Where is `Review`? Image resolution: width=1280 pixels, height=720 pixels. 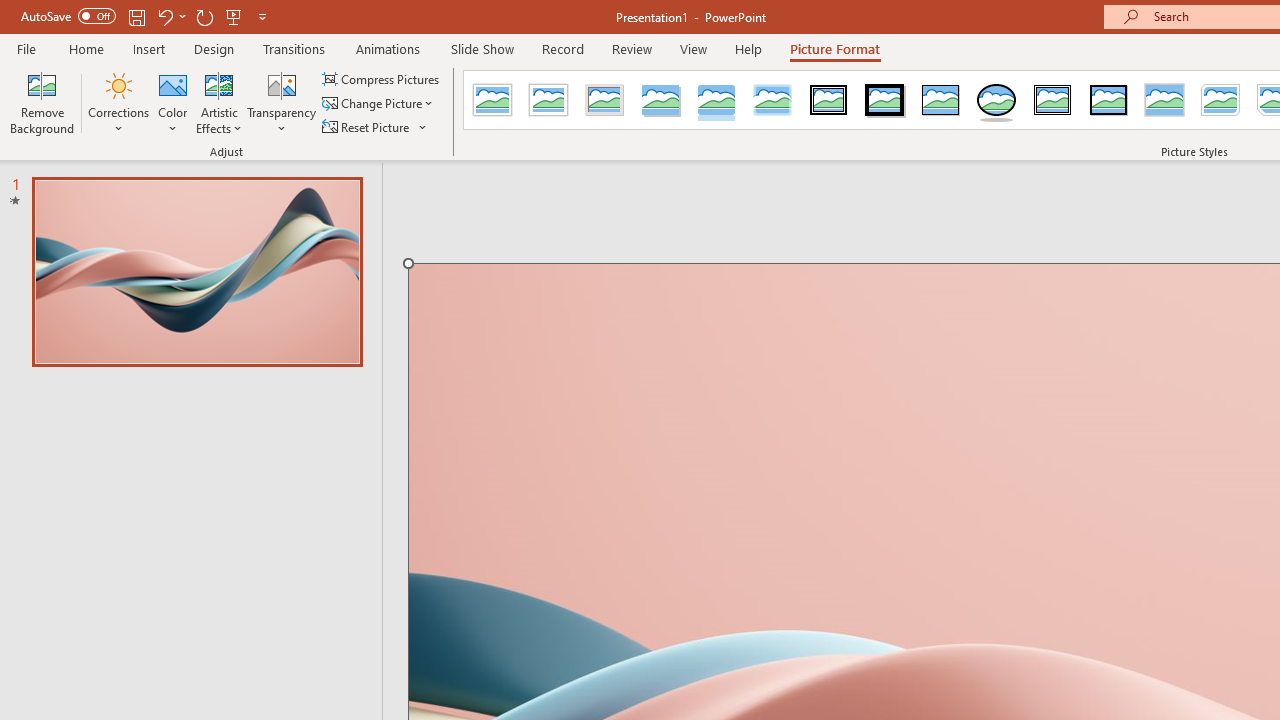
Review is located at coordinates (631, 48).